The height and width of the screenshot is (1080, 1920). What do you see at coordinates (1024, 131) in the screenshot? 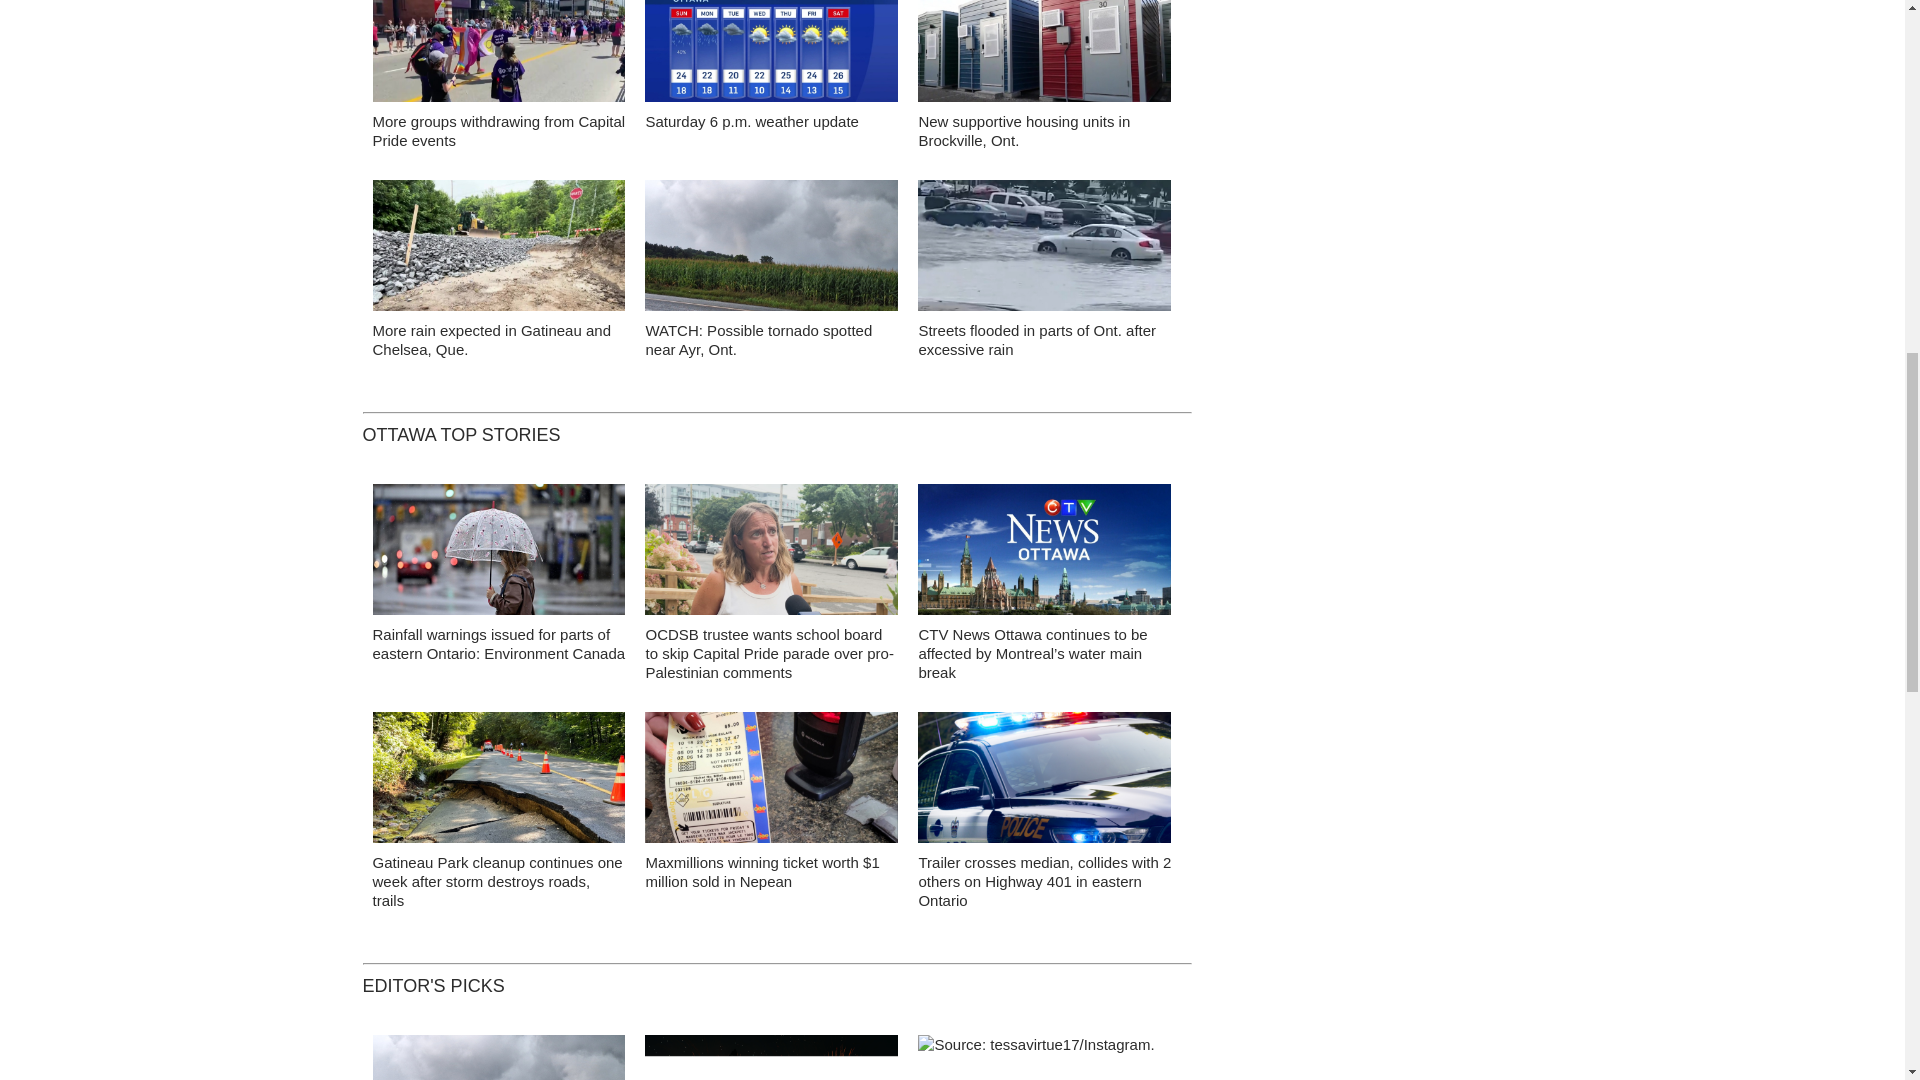
I see `New supportive housing units in Brockville, Ont.` at bounding box center [1024, 131].